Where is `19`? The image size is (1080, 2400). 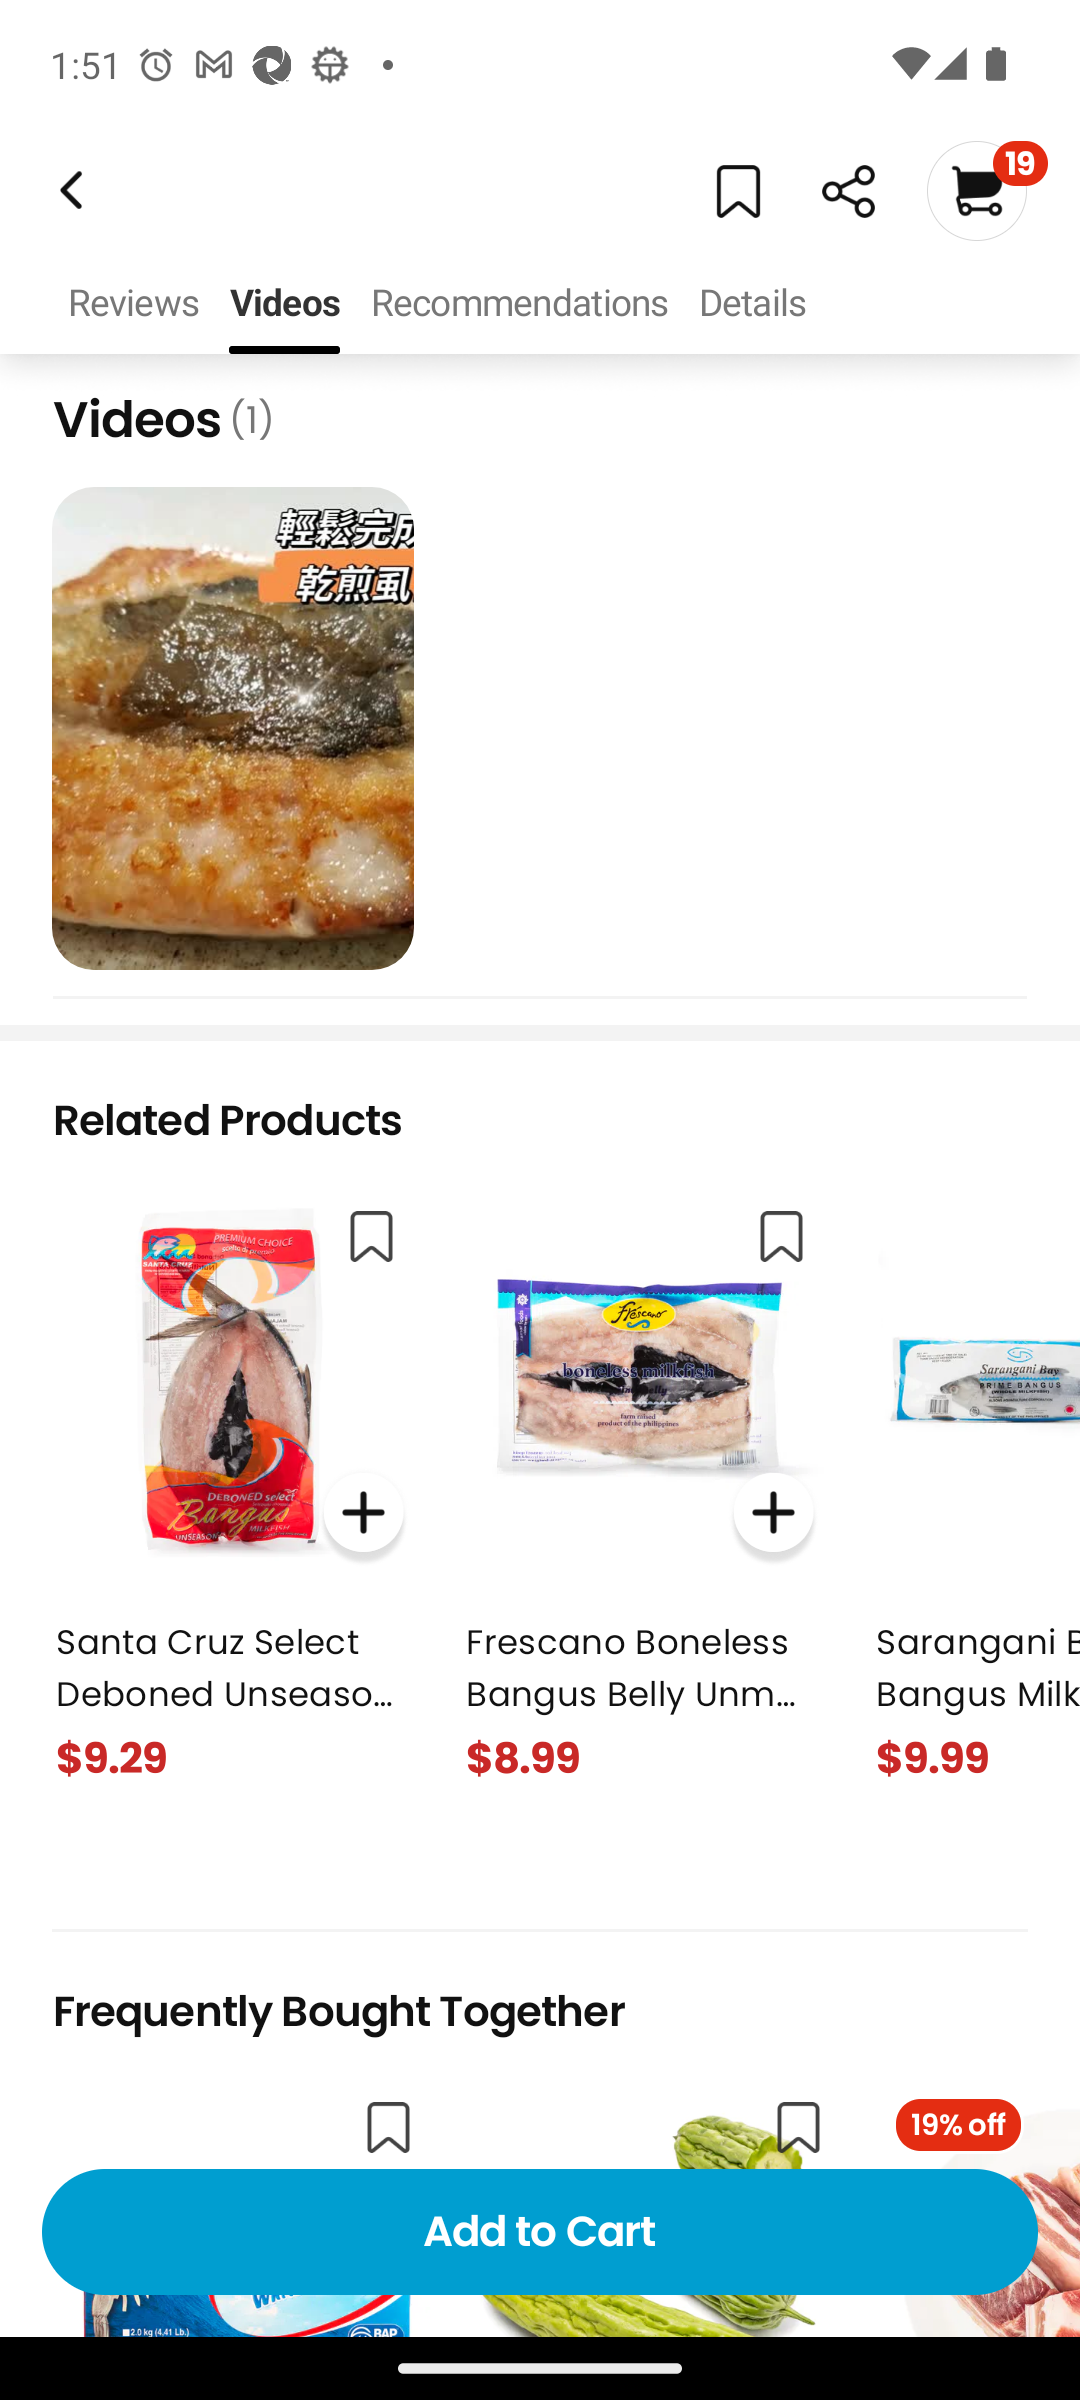 19 is located at coordinates (986, 190).